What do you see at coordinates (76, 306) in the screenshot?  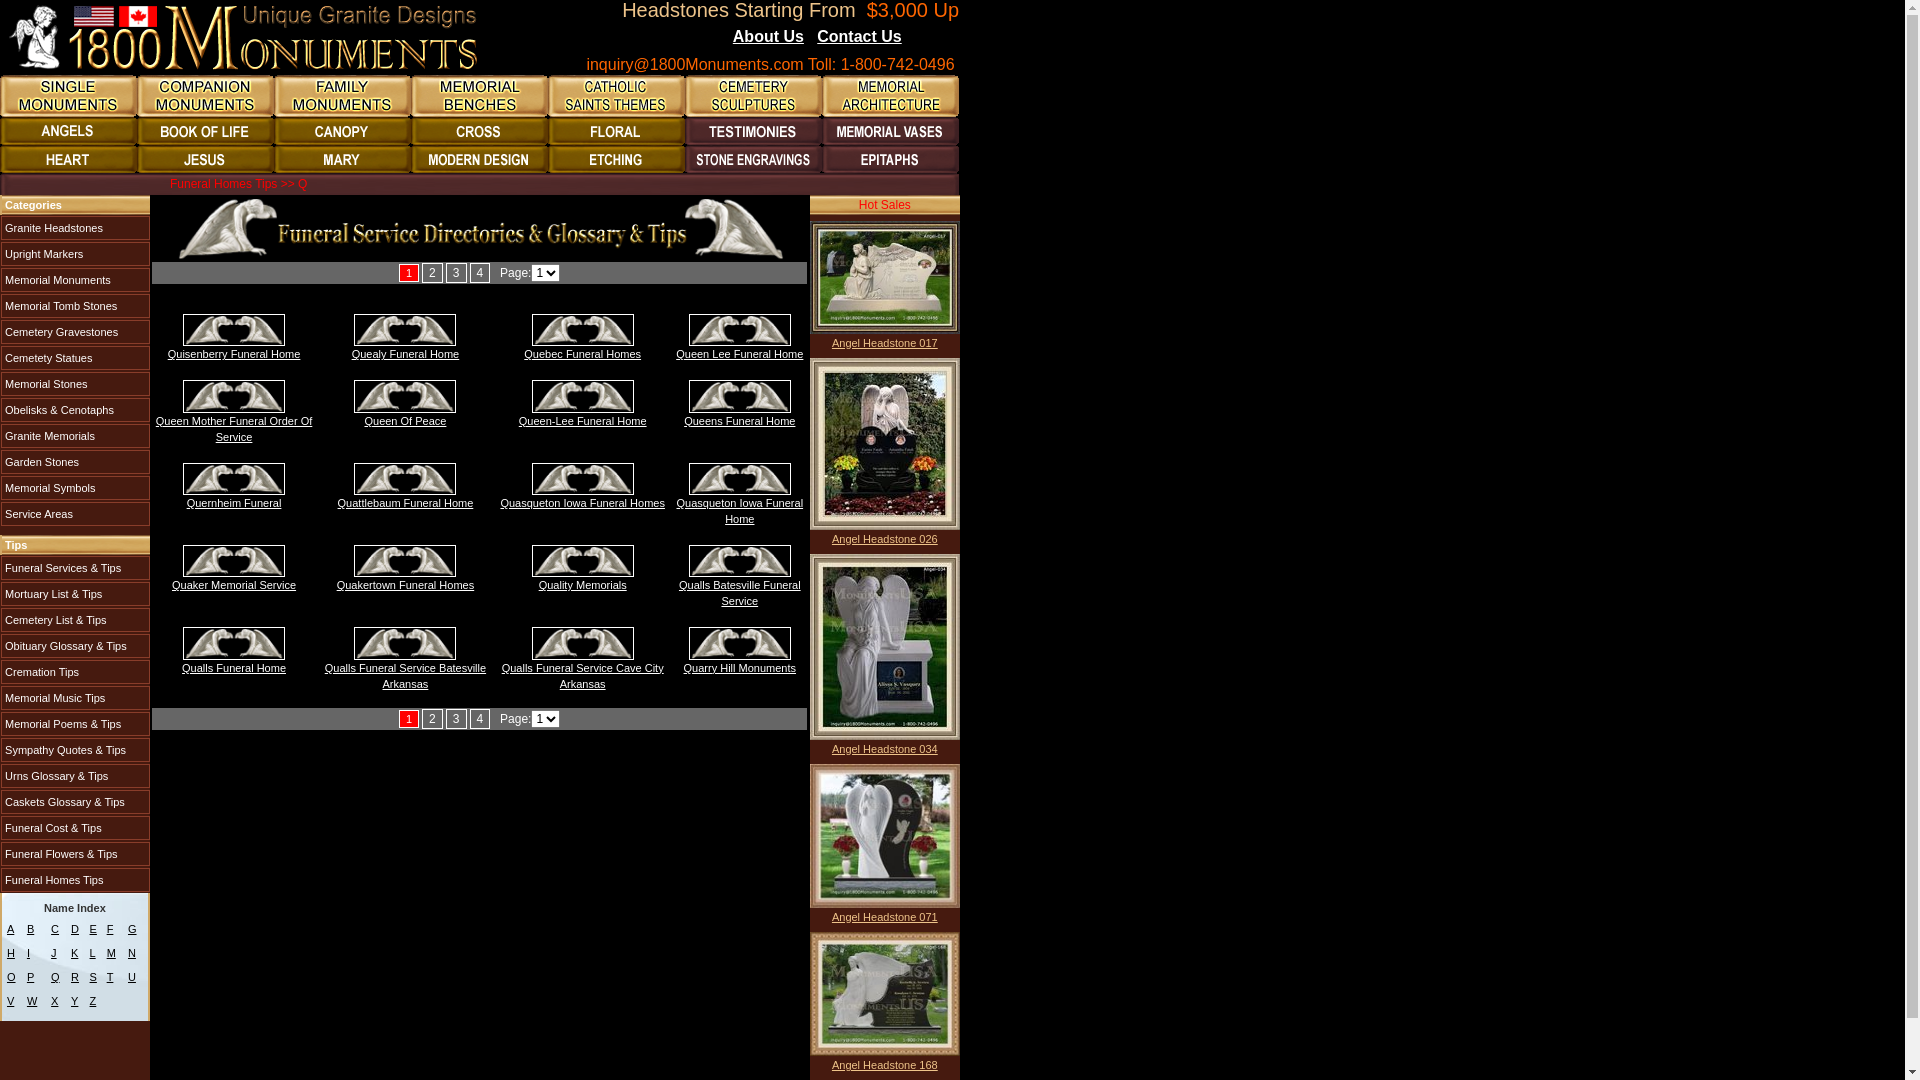 I see ` Memorial Tomb Stones` at bounding box center [76, 306].